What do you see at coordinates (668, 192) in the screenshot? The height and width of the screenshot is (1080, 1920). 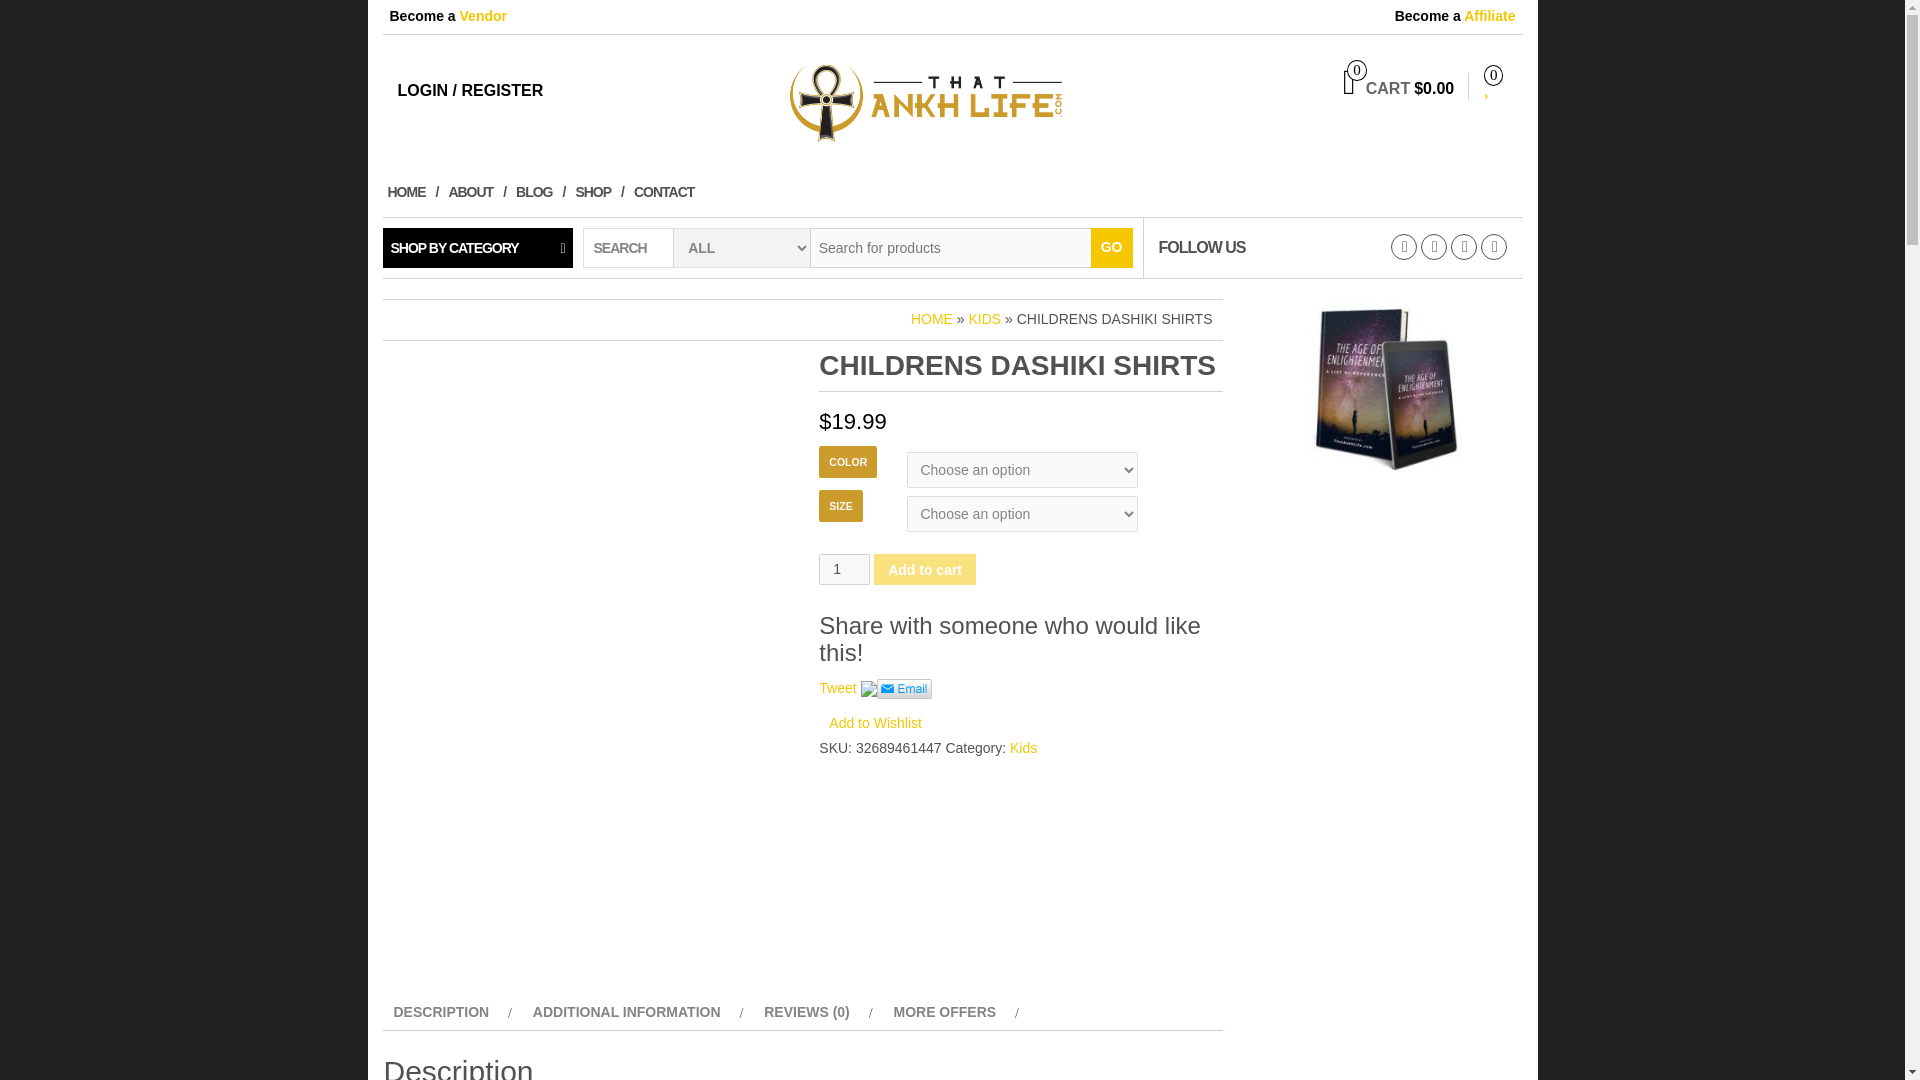 I see `Contact` at bounding box center [668, 192].